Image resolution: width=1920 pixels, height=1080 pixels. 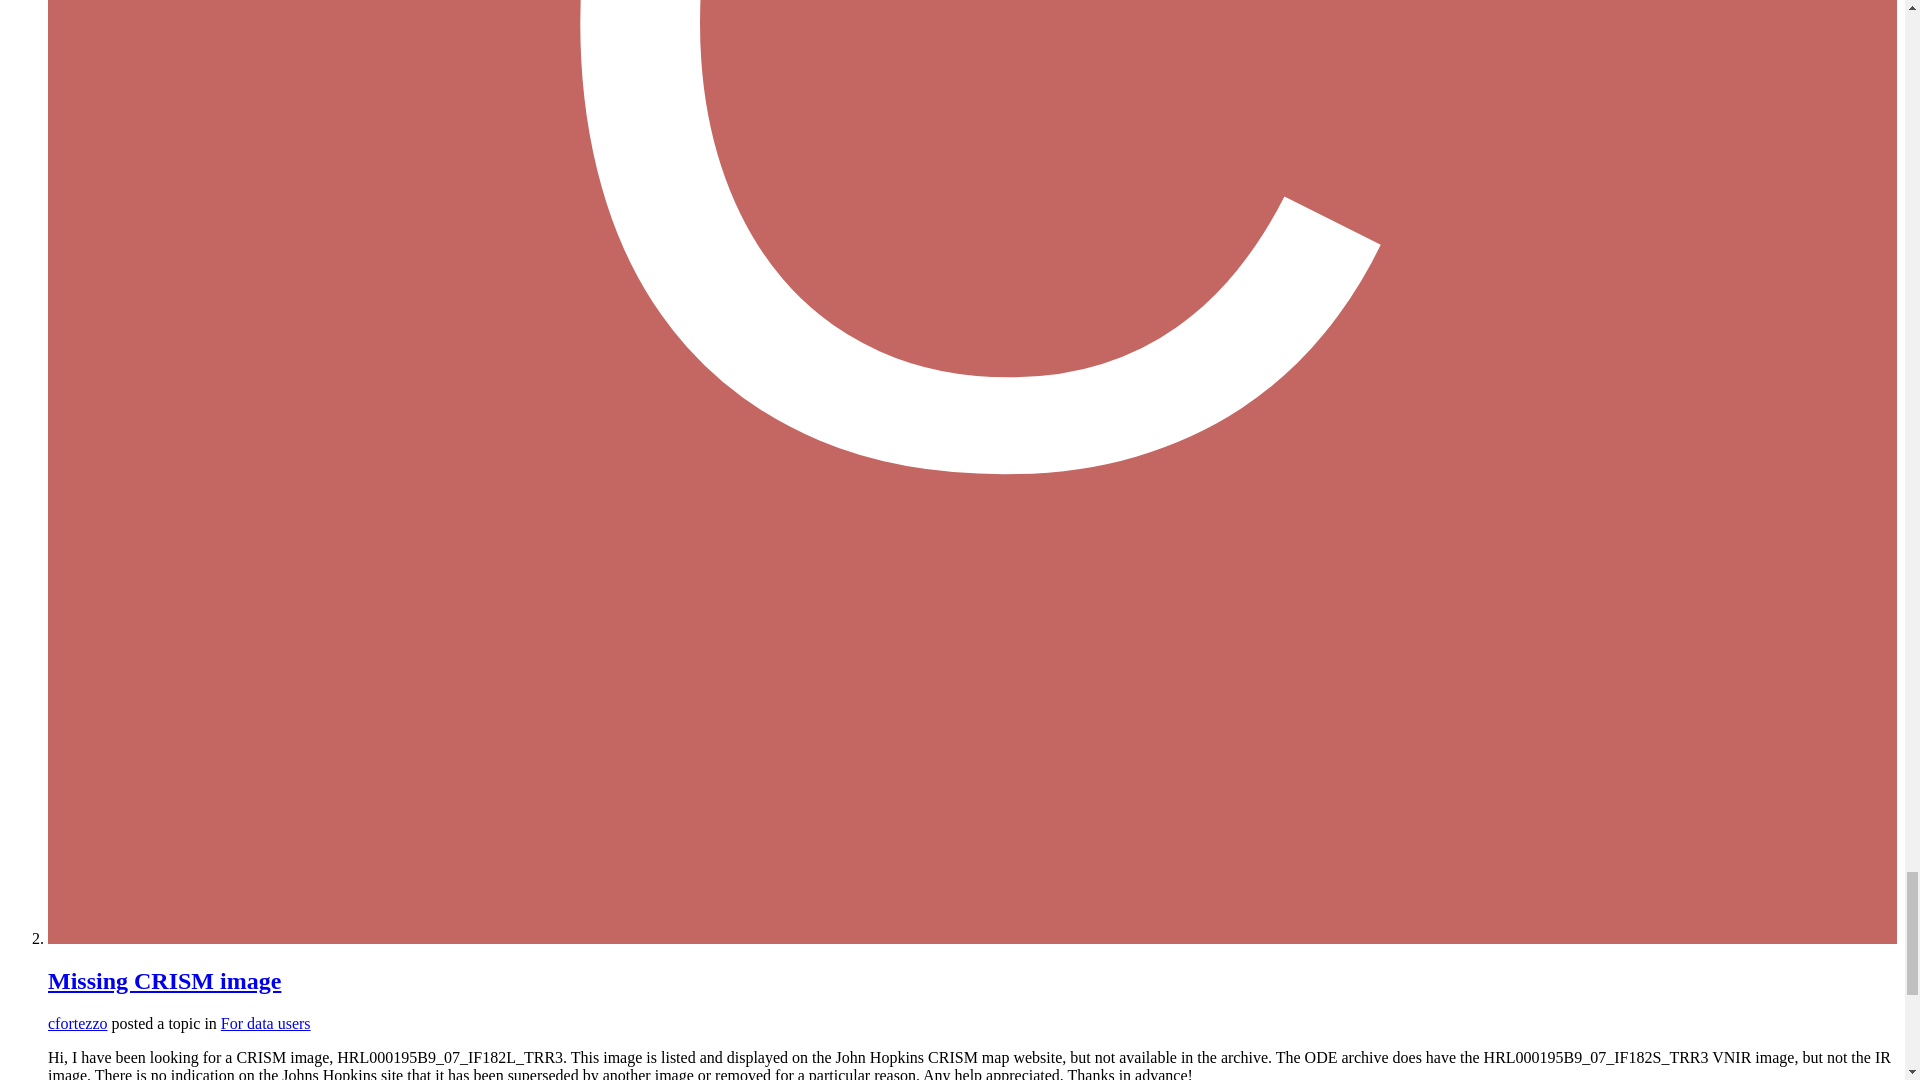 What do you see at coordinates (78, 1024) in the screenshot?
I see `Go to cfortezzo's profile` at bounding box center [78, 1024].